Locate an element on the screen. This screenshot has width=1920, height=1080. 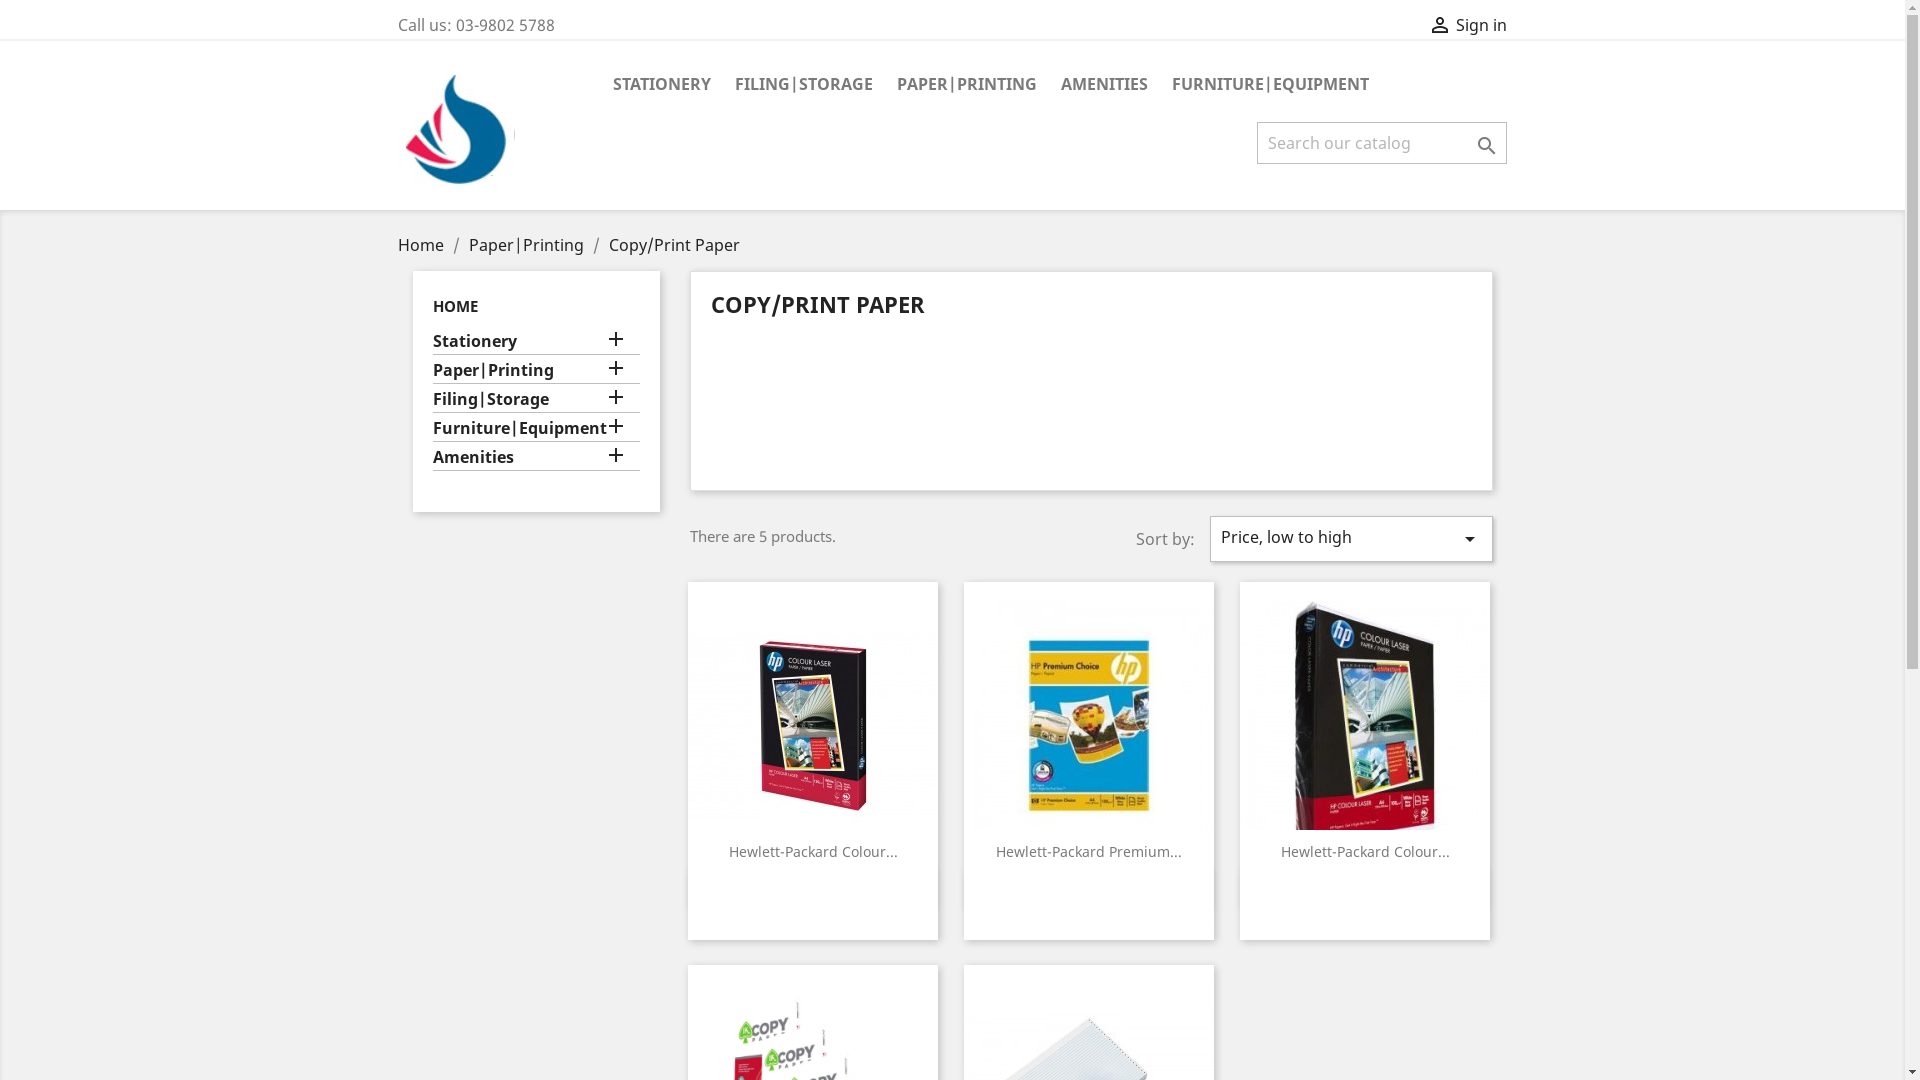
AMENITIES is located at coordinates (1104, 86).